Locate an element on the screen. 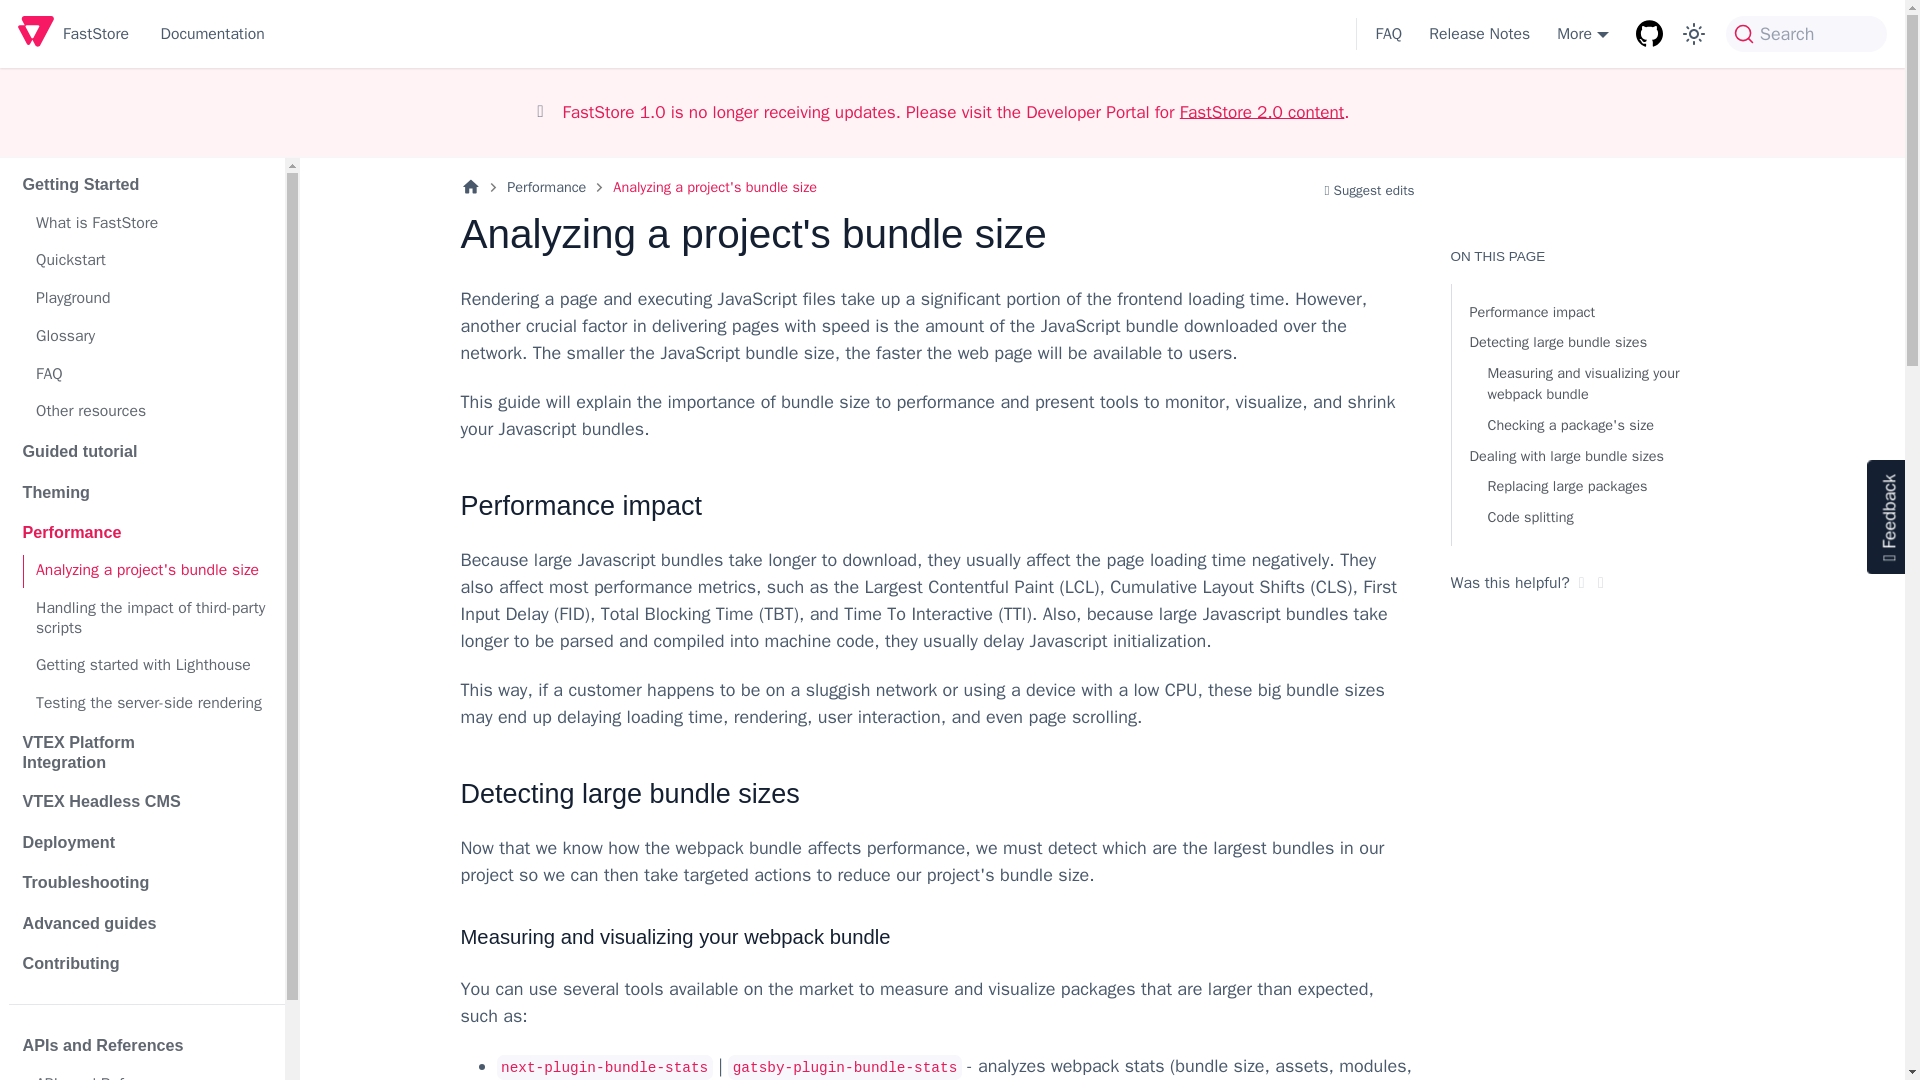 The width and height of the screenshot is (1920, 1080). Troubleshooting is located at coordinates (122, 882).